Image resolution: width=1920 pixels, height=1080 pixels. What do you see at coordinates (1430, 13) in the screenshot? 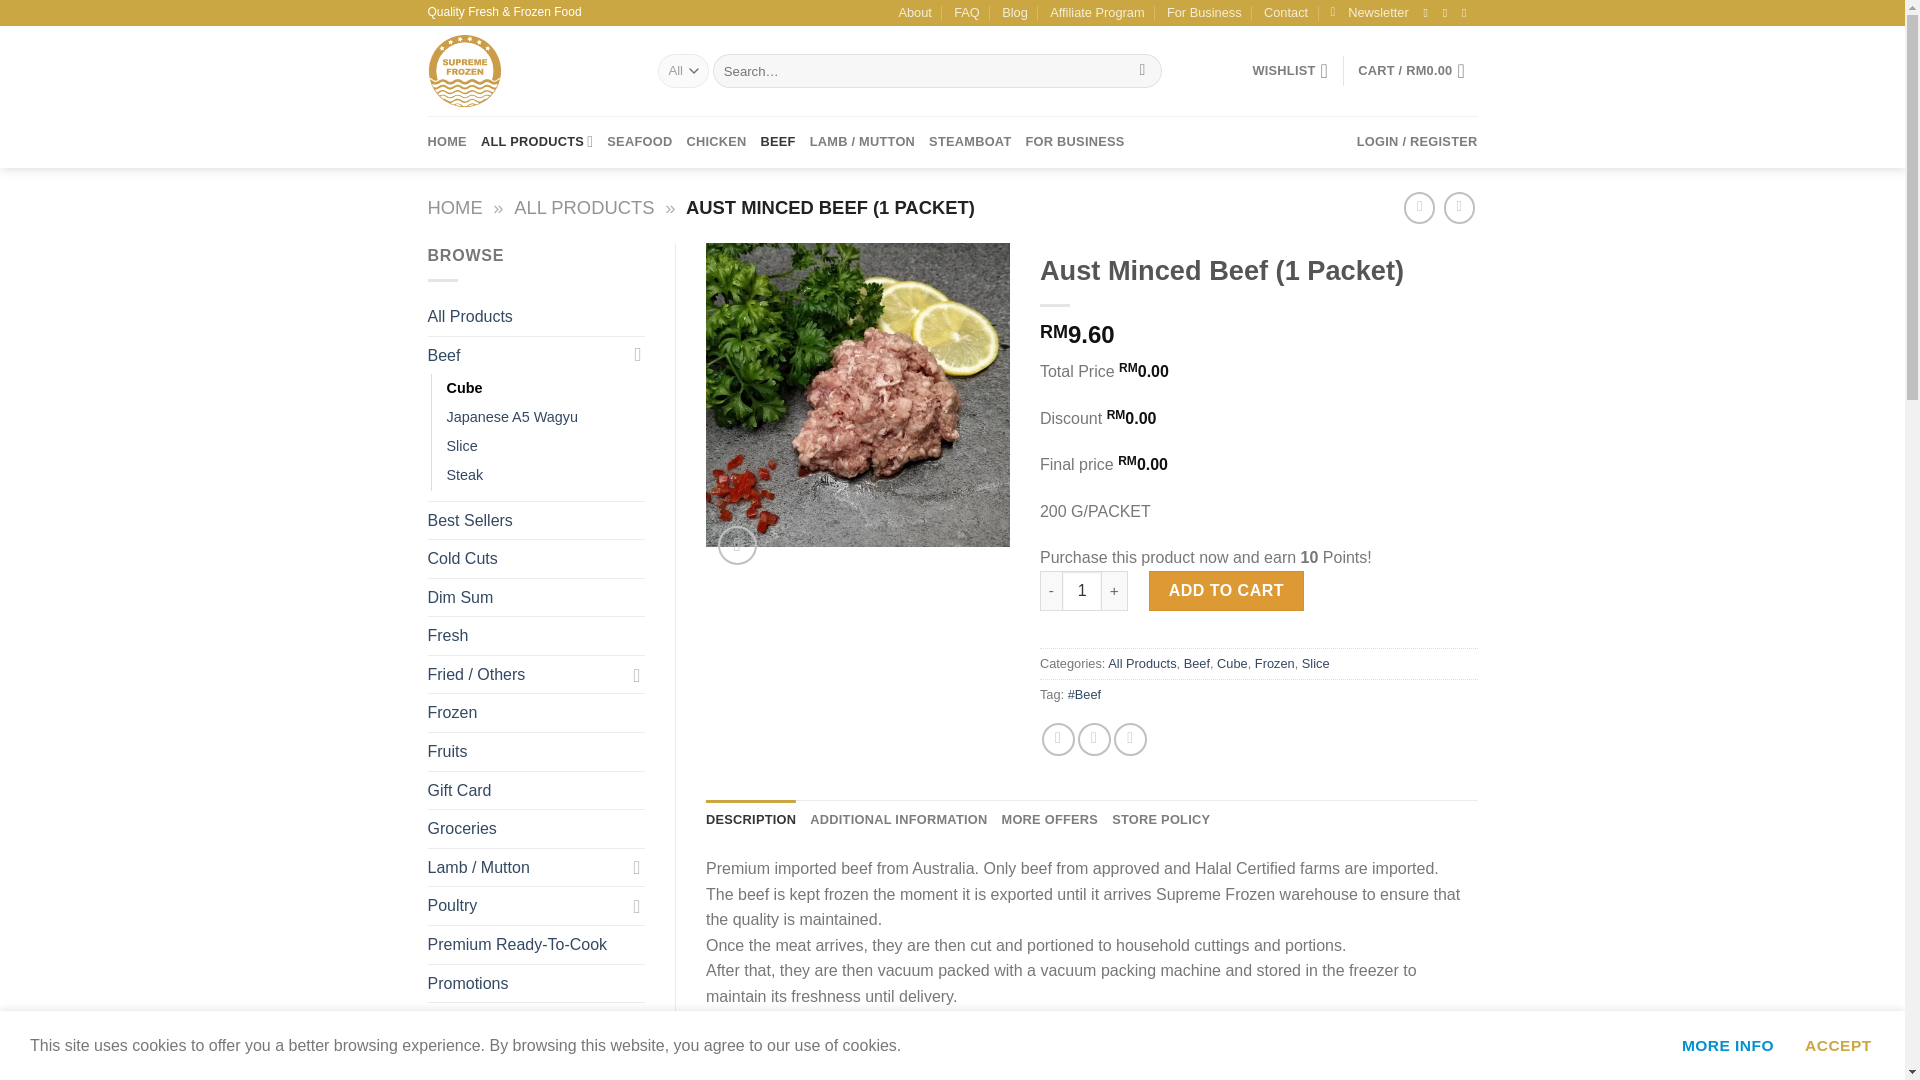
I see `Follow on Facebook` at bounding box center [1430, 13].